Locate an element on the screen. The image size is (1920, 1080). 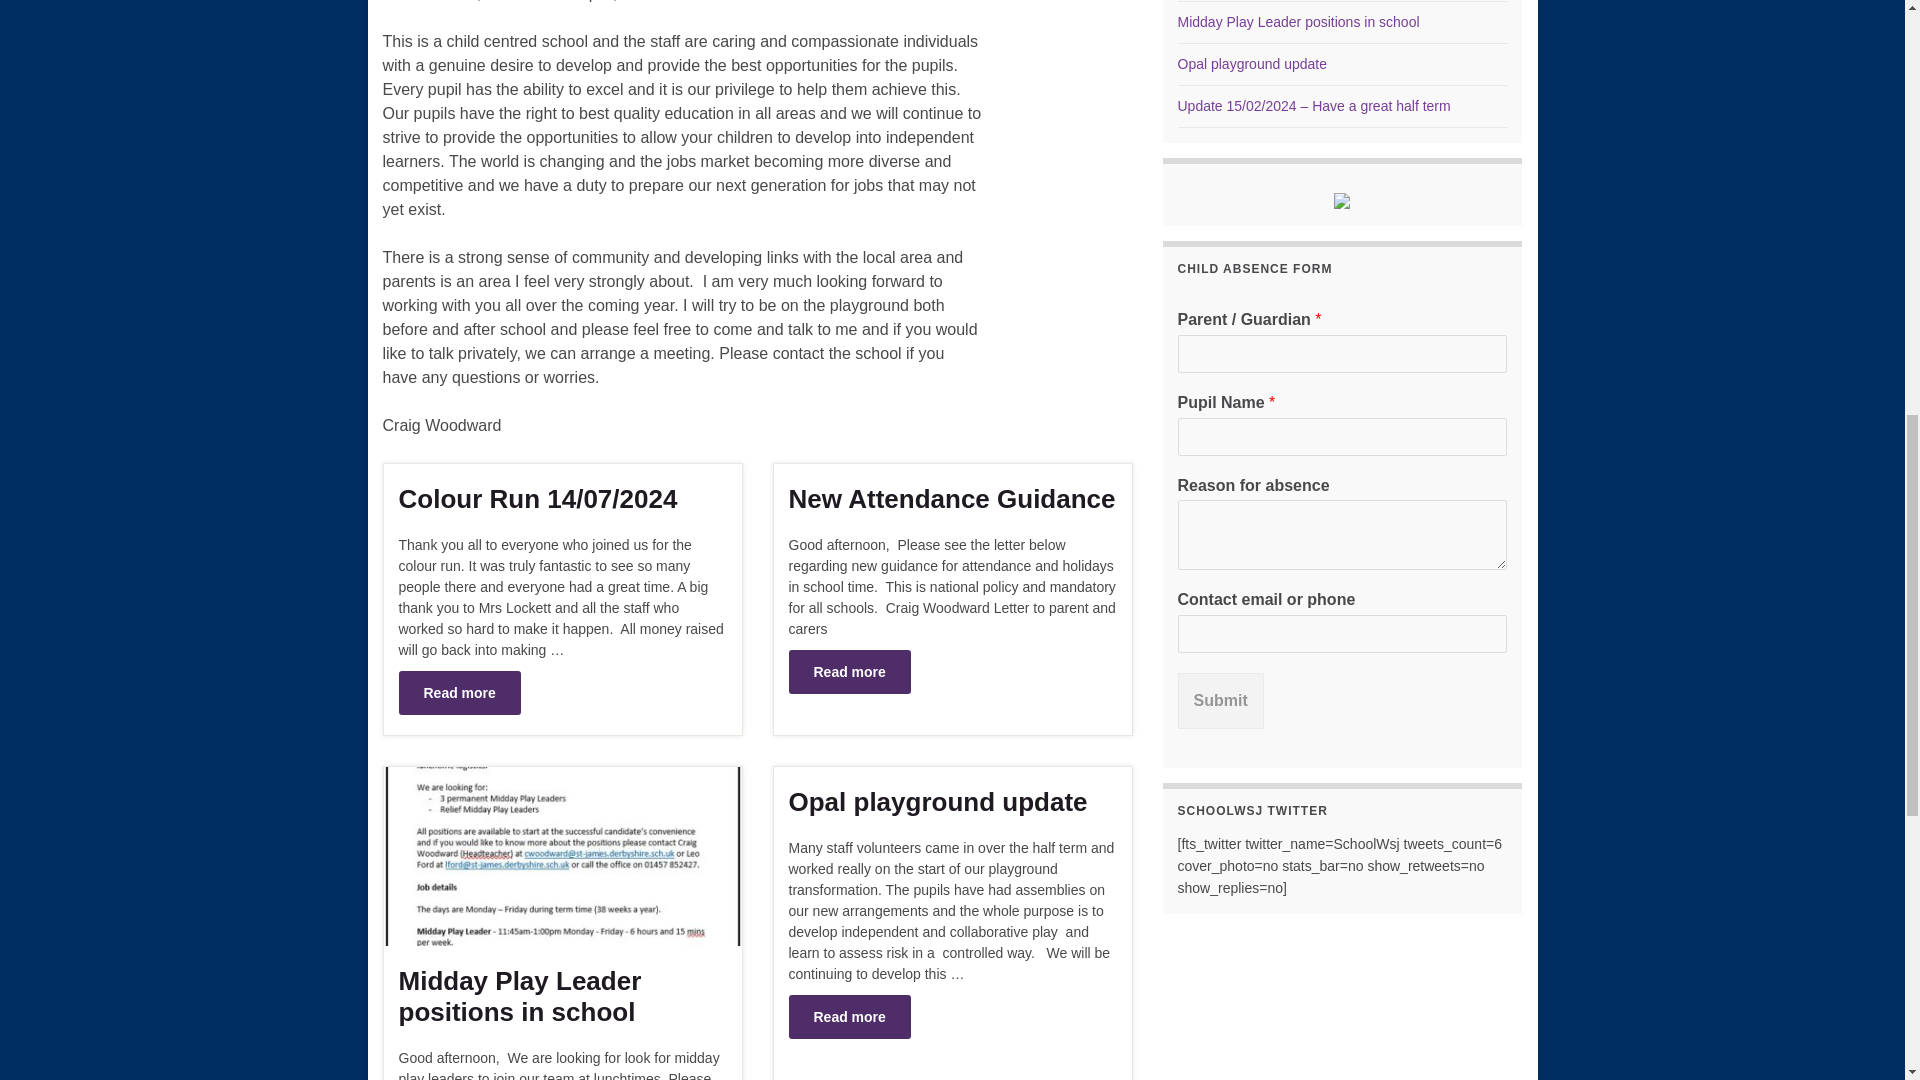
New Attendance Guidance is located at coordinates (951, 499).